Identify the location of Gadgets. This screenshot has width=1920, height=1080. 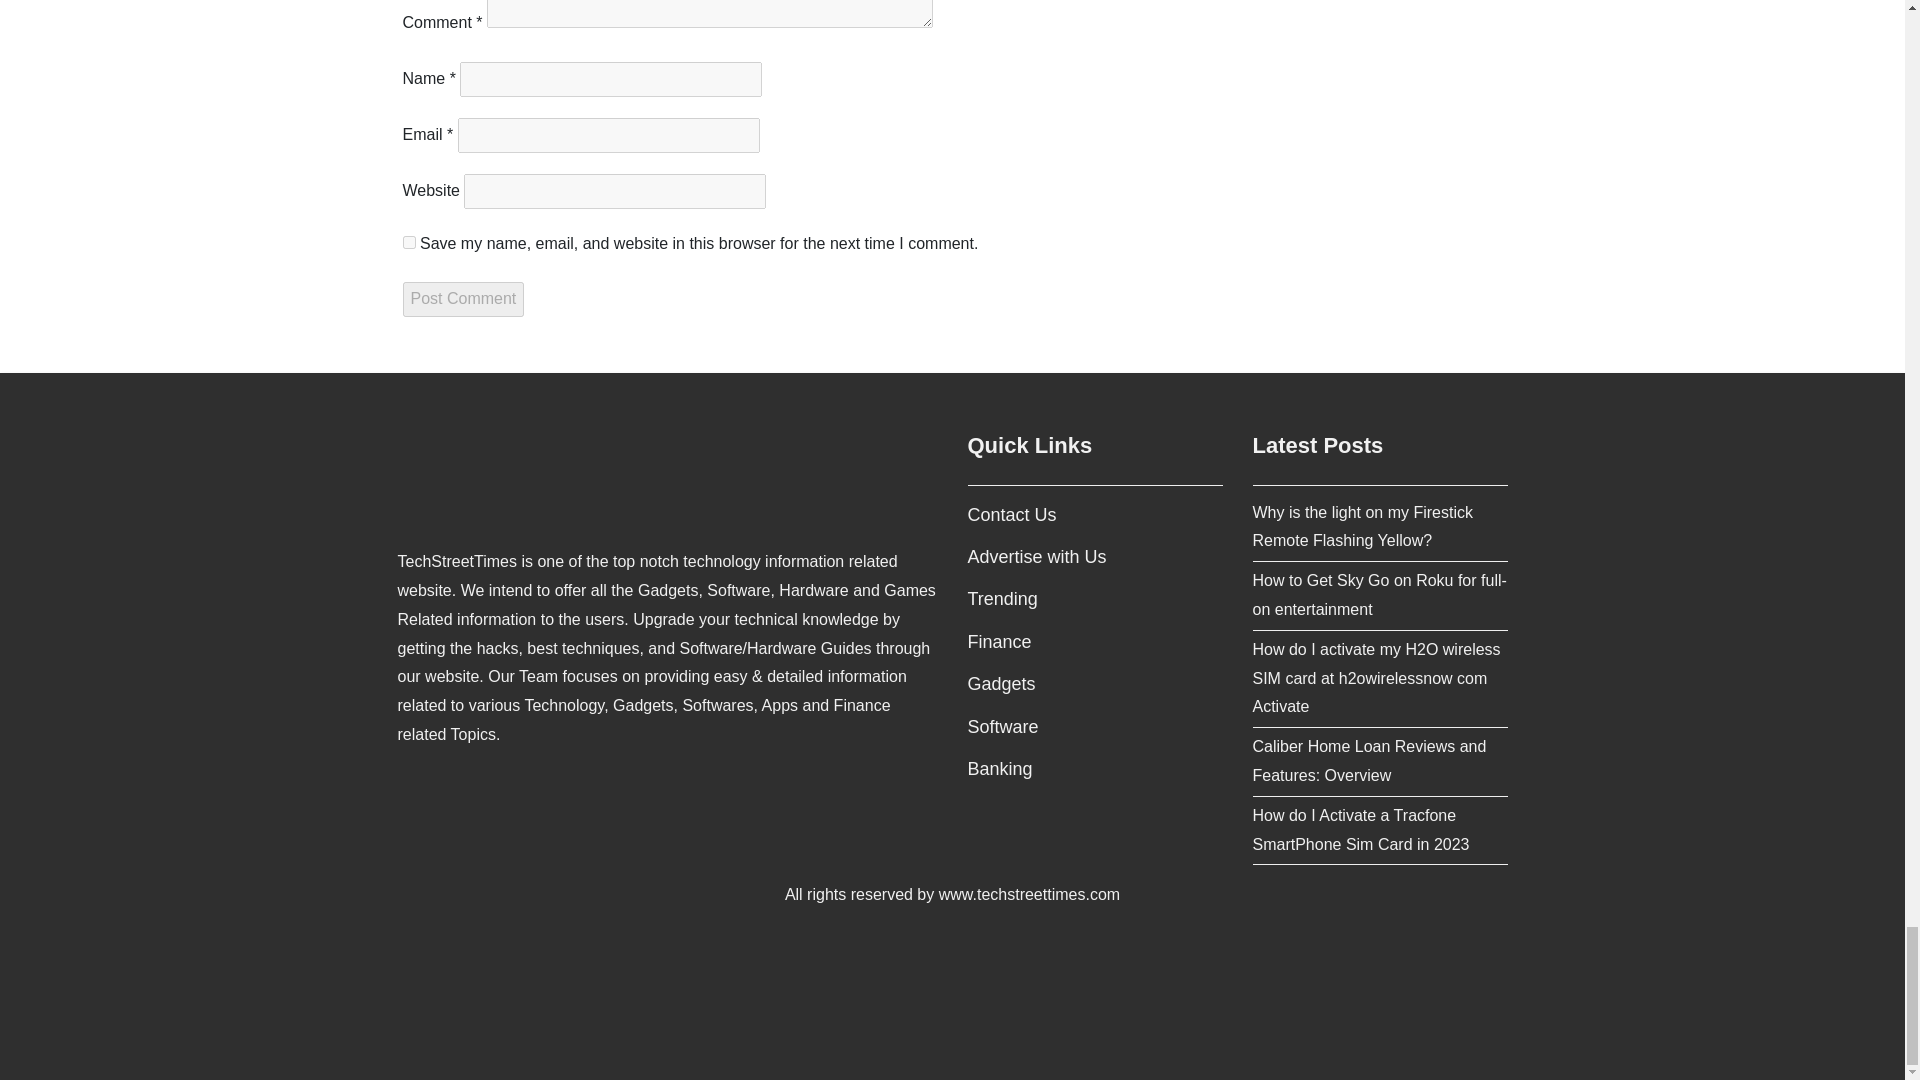
(1002, 684).